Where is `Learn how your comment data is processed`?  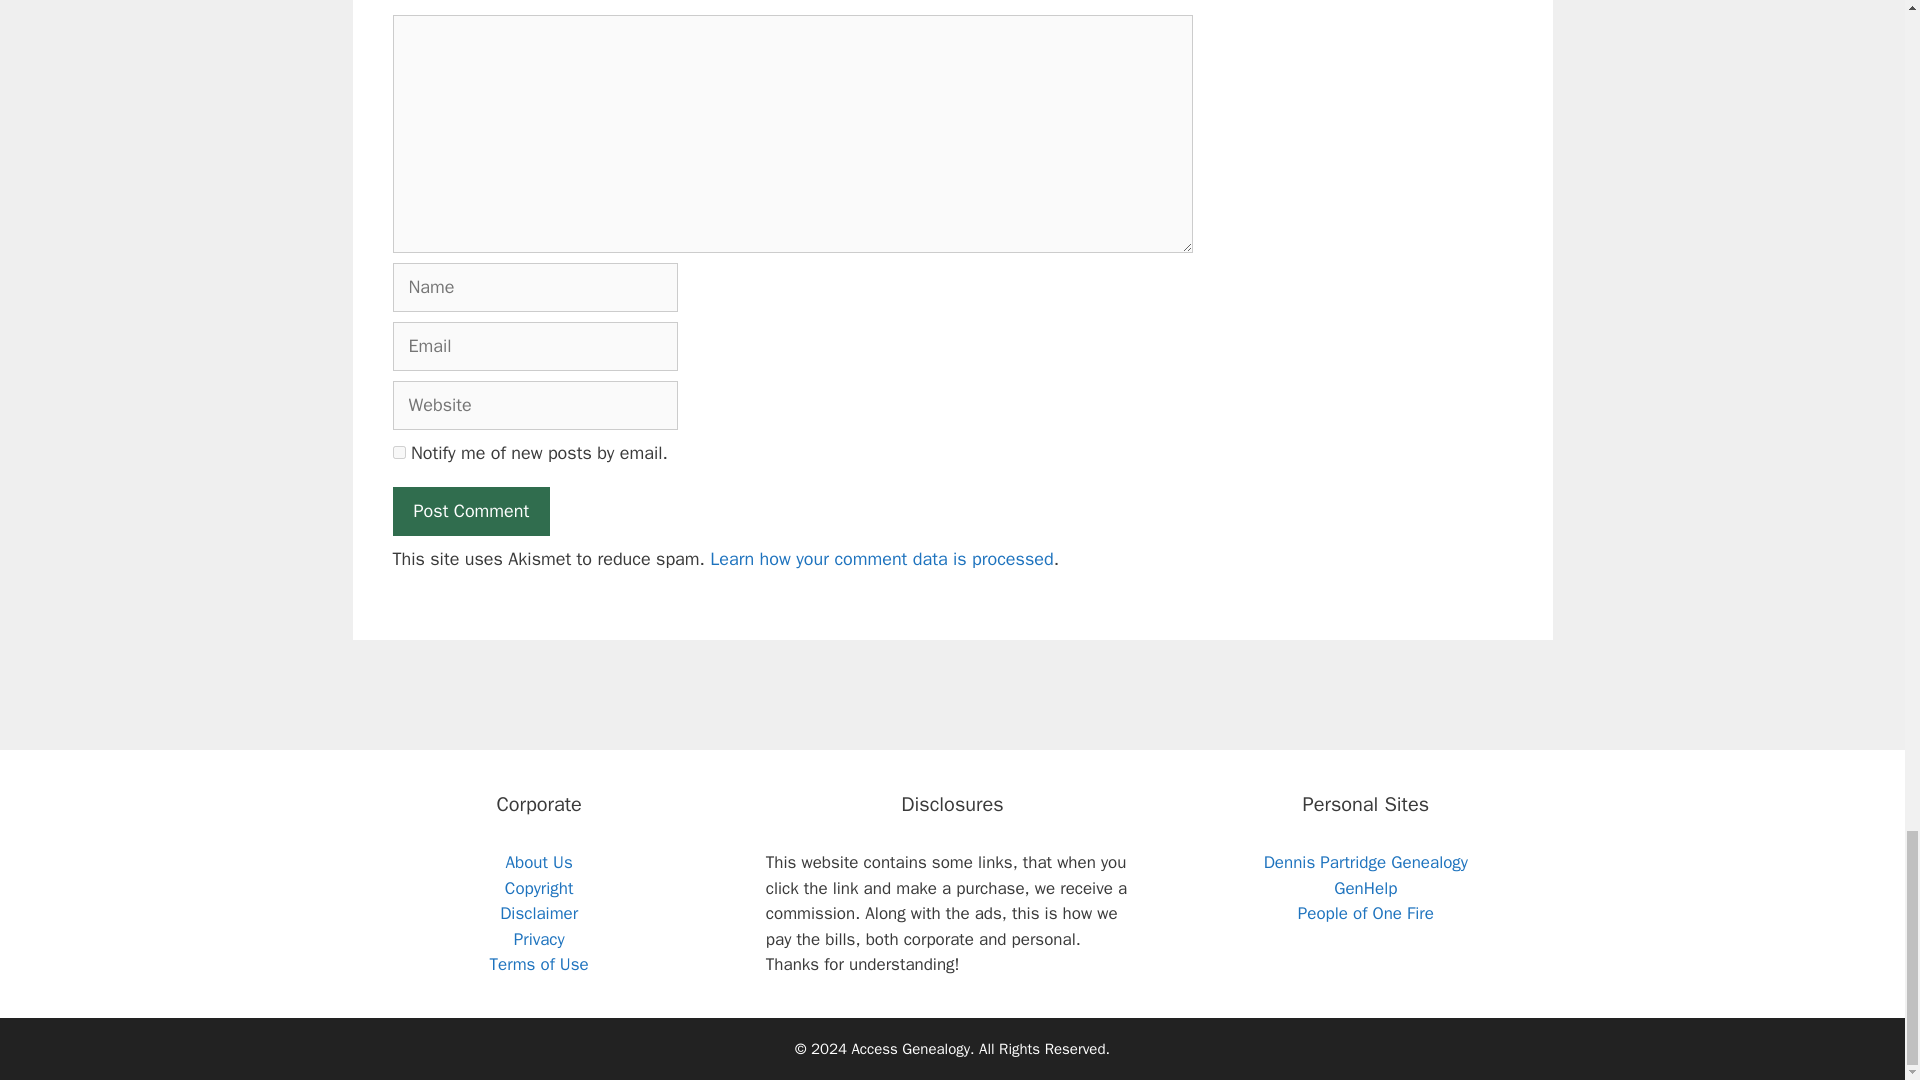 Learn how your comment data is processed is located at coordinates (881, 558).